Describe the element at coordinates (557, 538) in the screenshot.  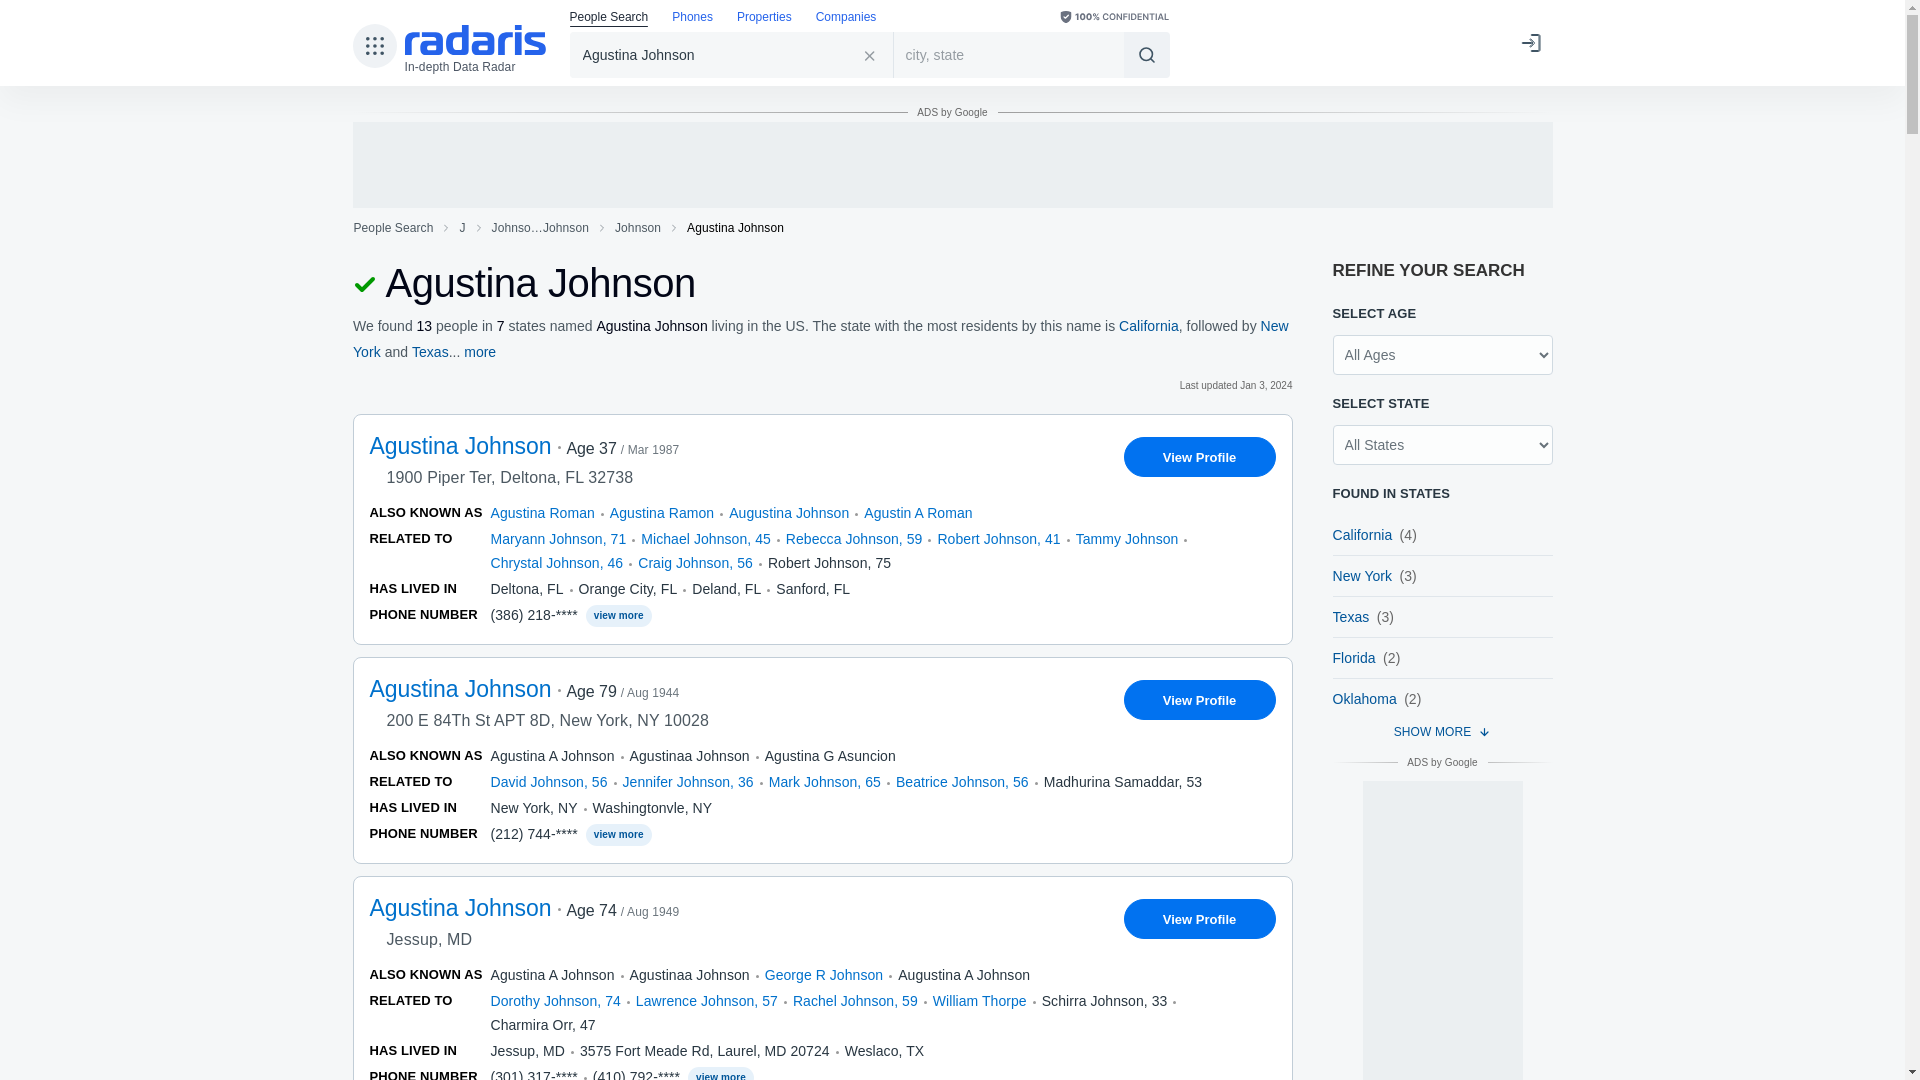
I see `Maryann Johnson, 71` at that location.